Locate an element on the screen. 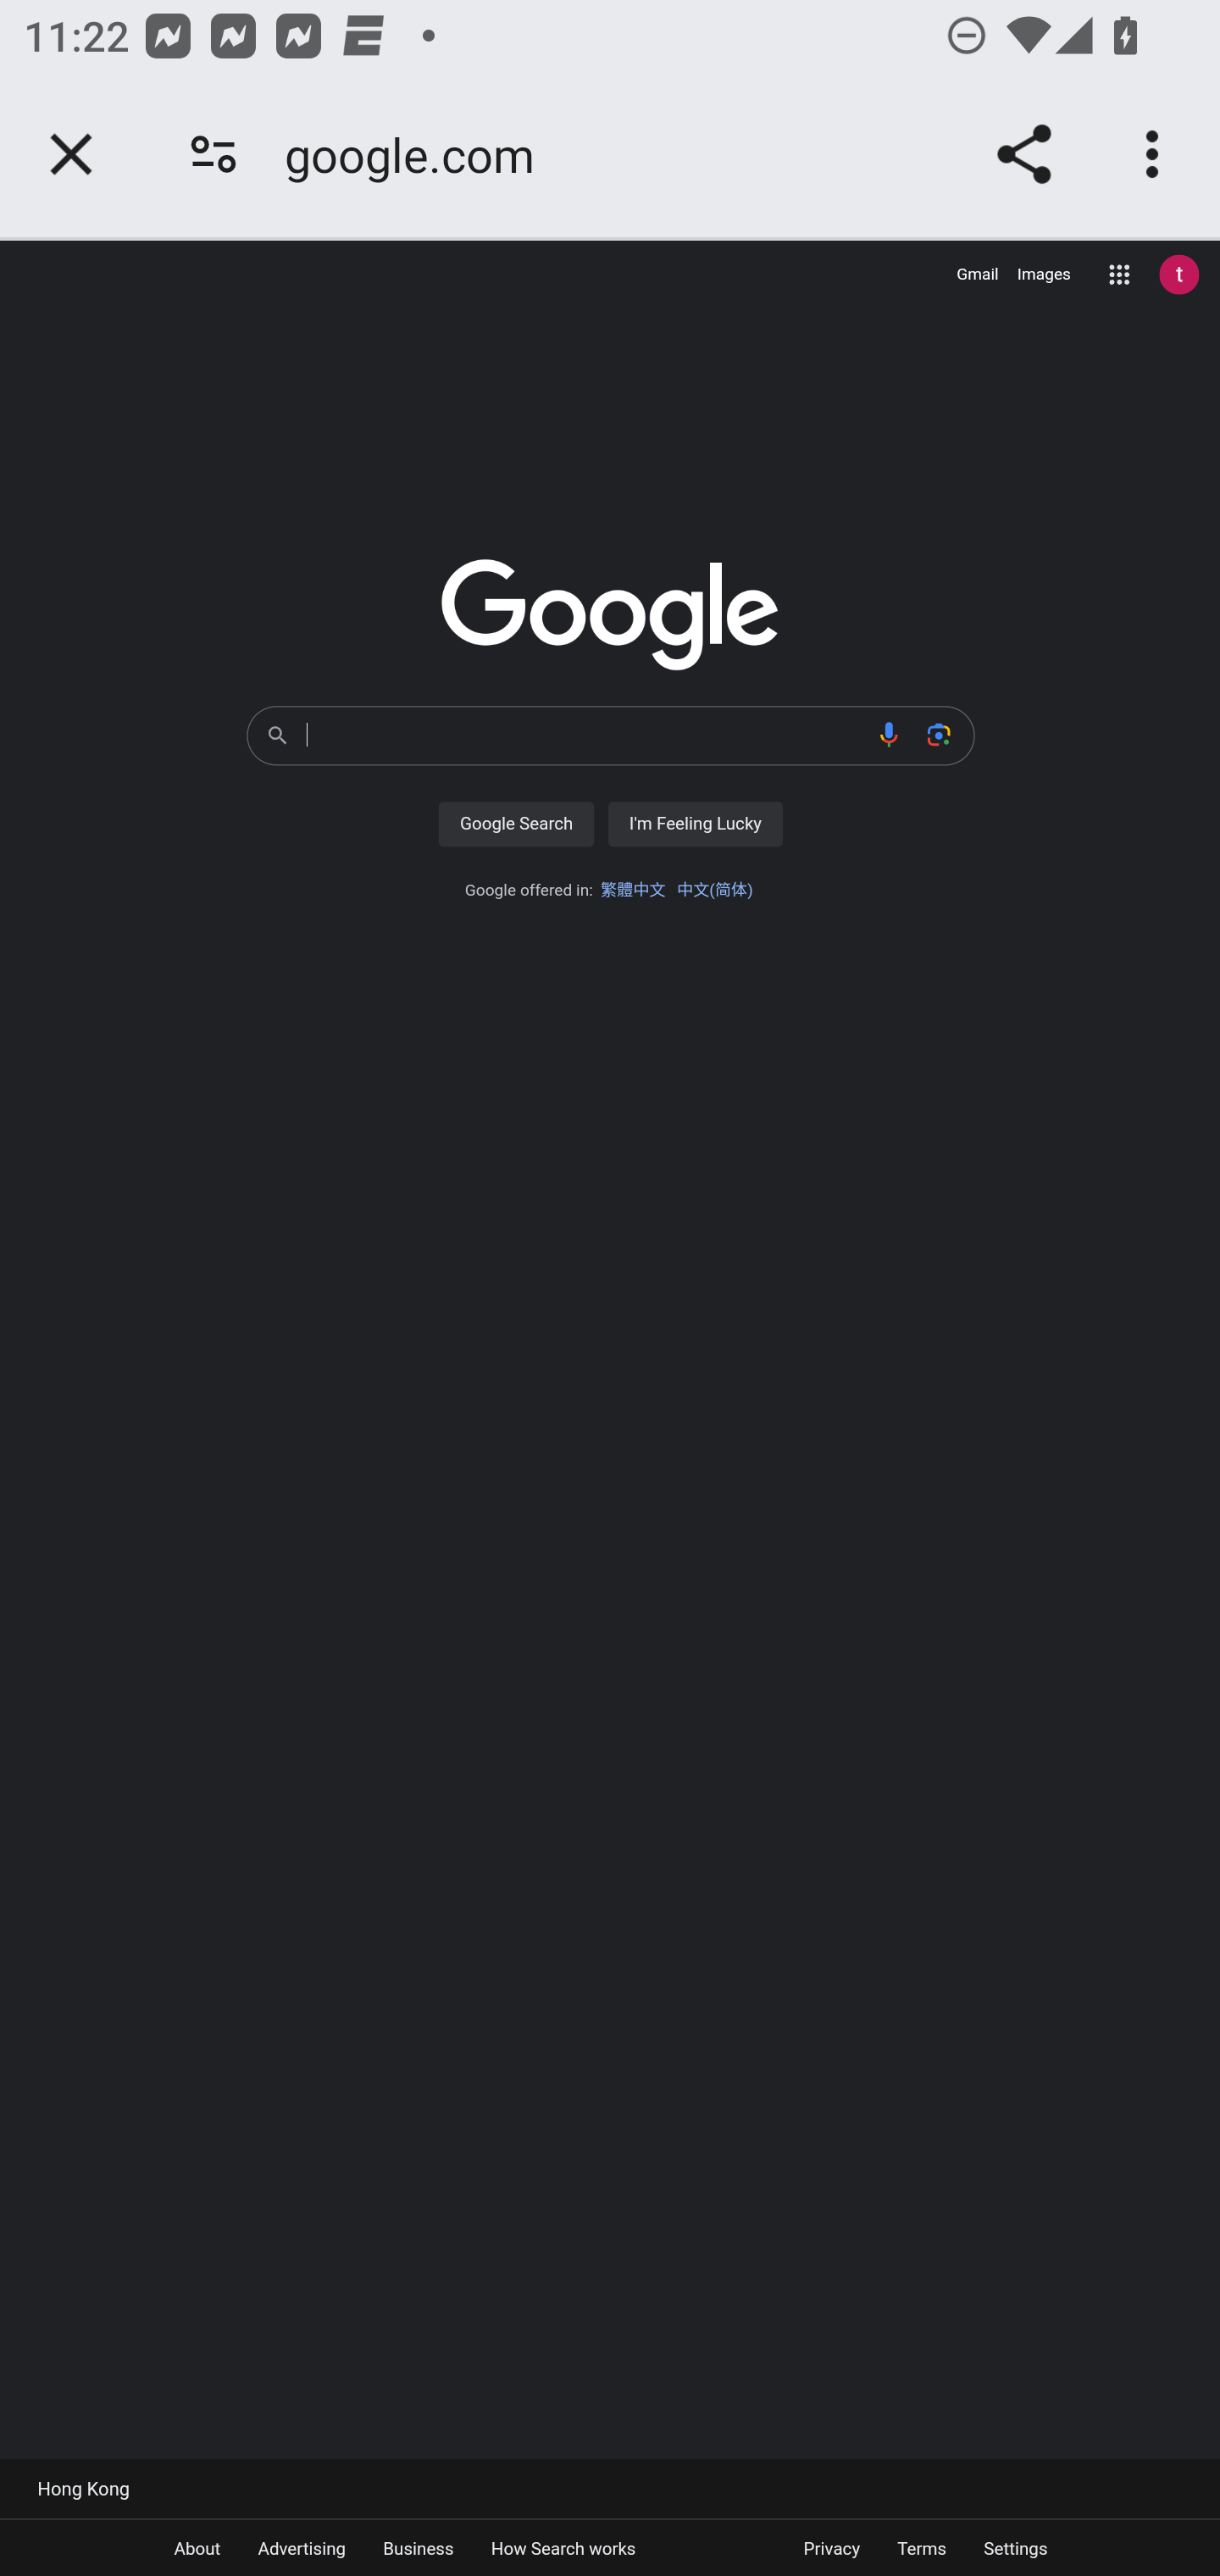  Settings is located at coordinates (1015, 2547).